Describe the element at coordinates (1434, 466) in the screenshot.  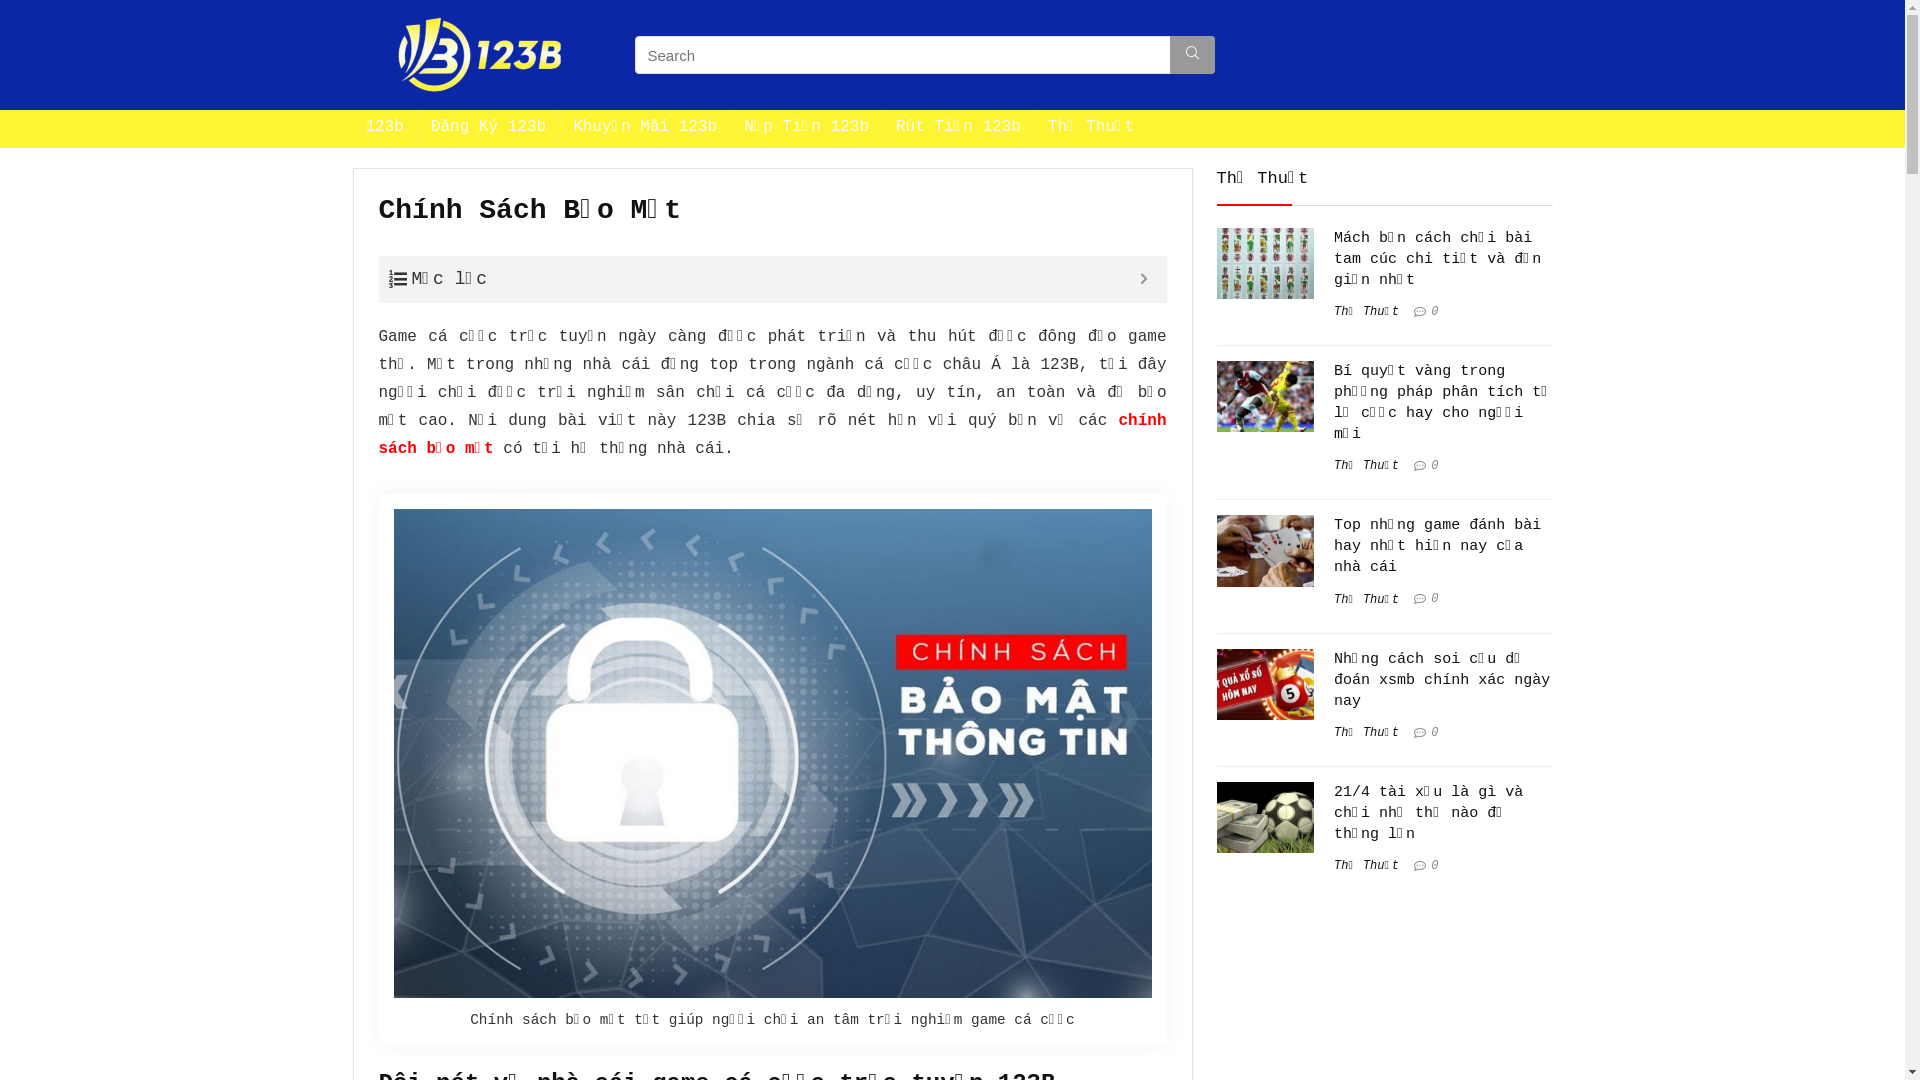
I see `0` at that location.